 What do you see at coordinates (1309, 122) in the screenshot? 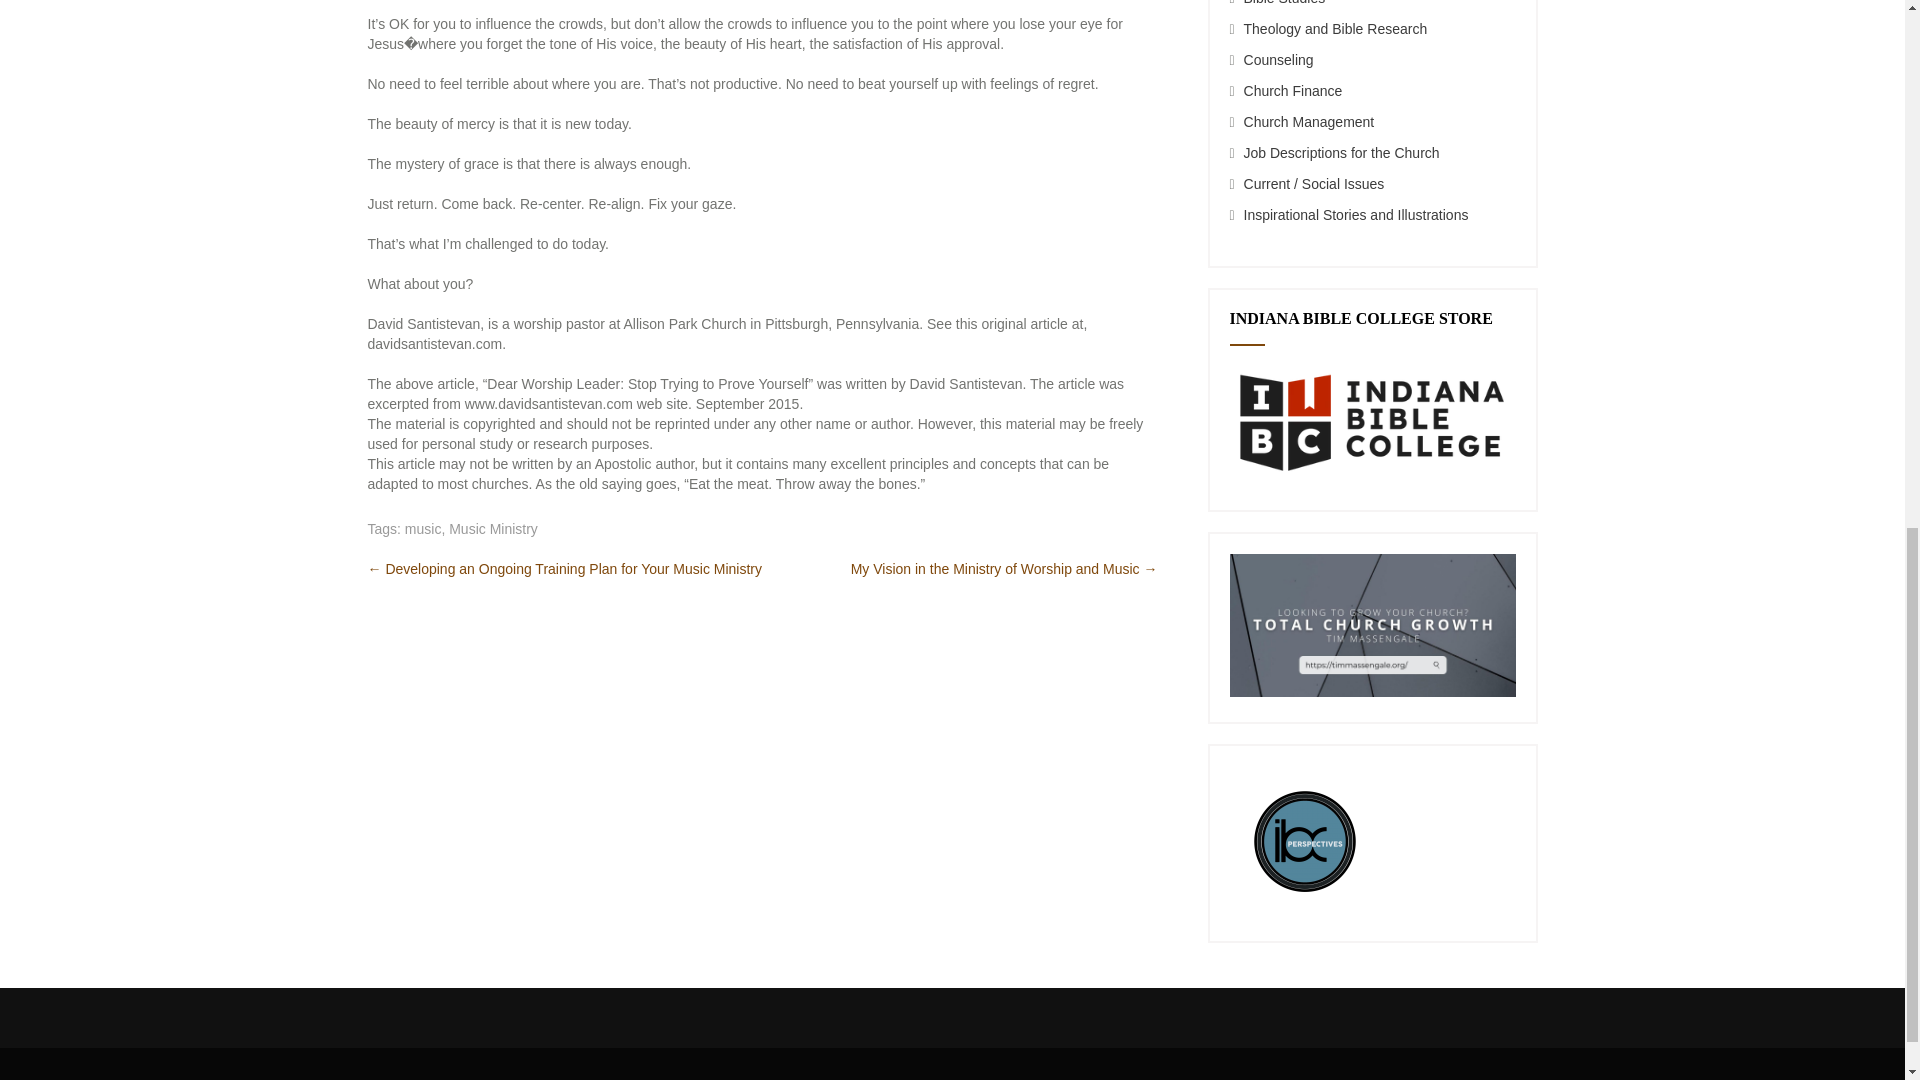
I see `Church Management` at bounding box center [1309, 122].